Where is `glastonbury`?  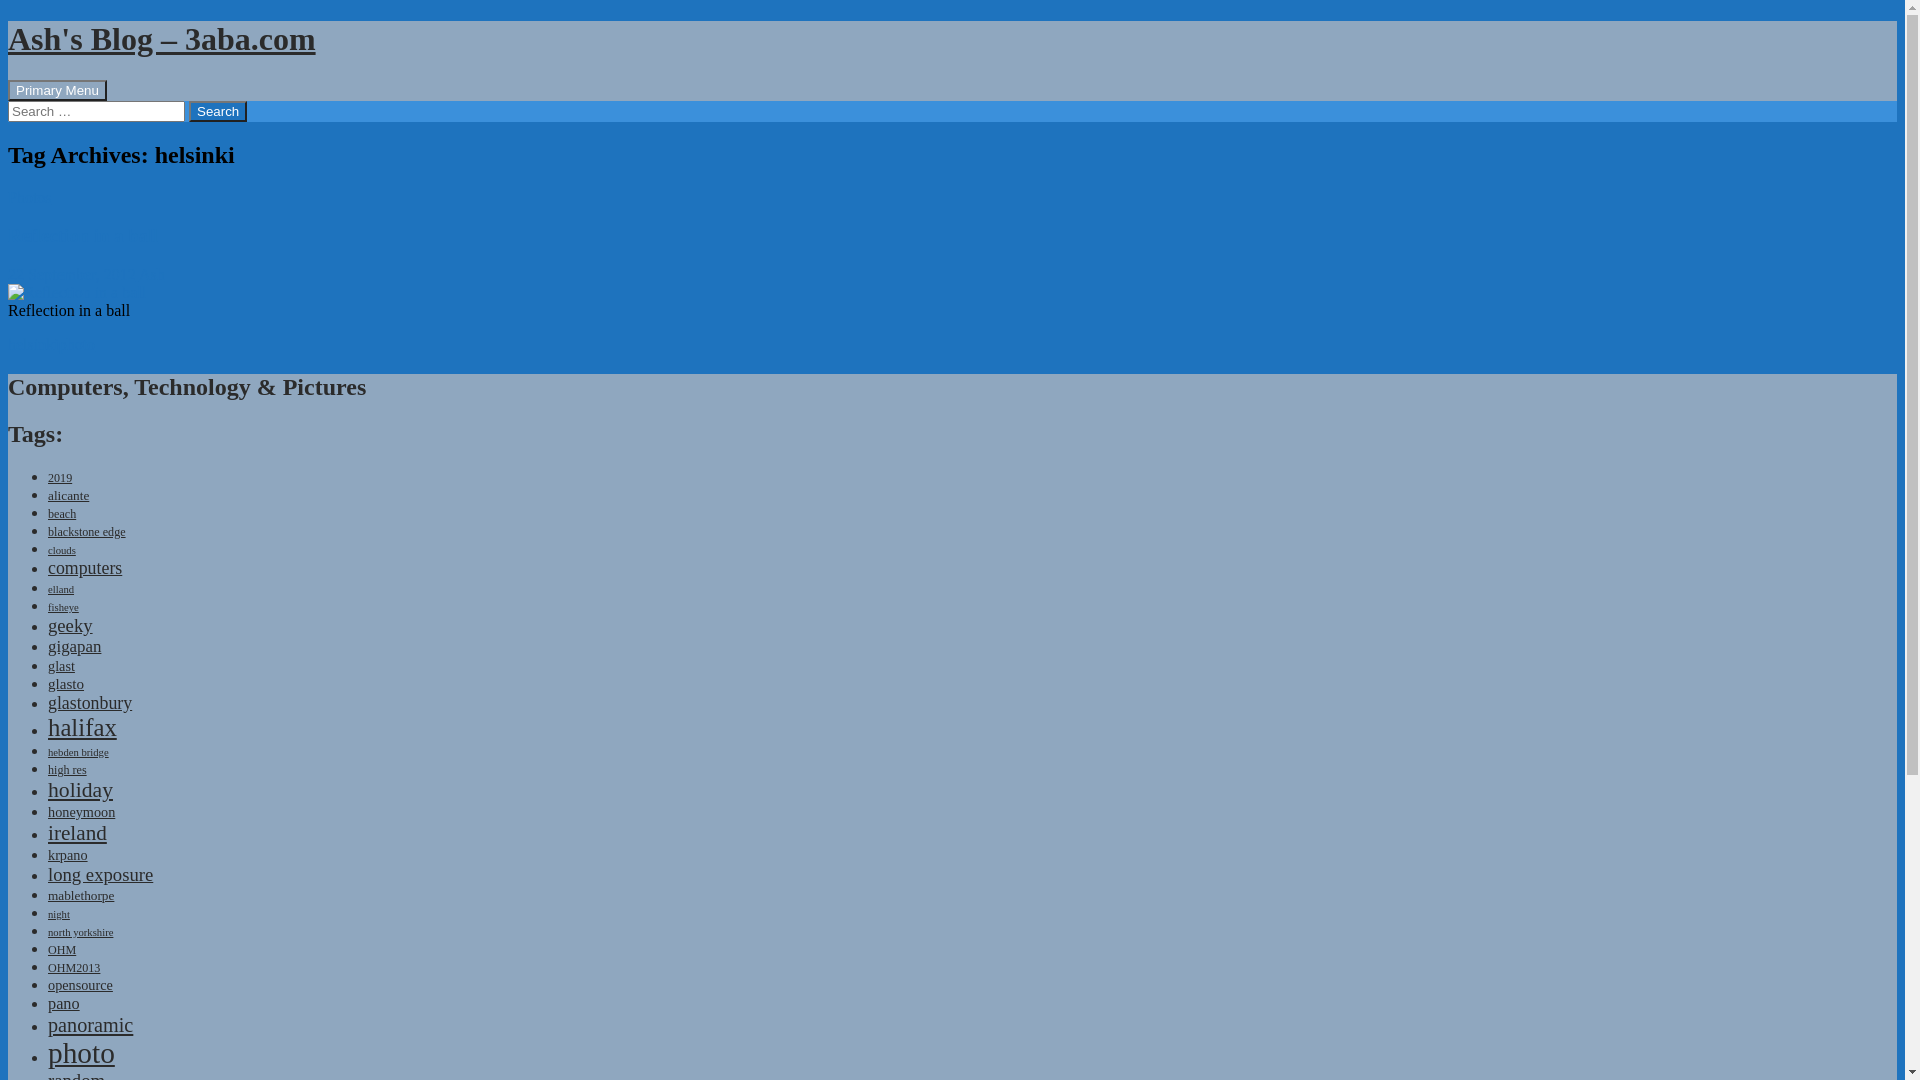 glastonbury is located at coordinates (90, 703).